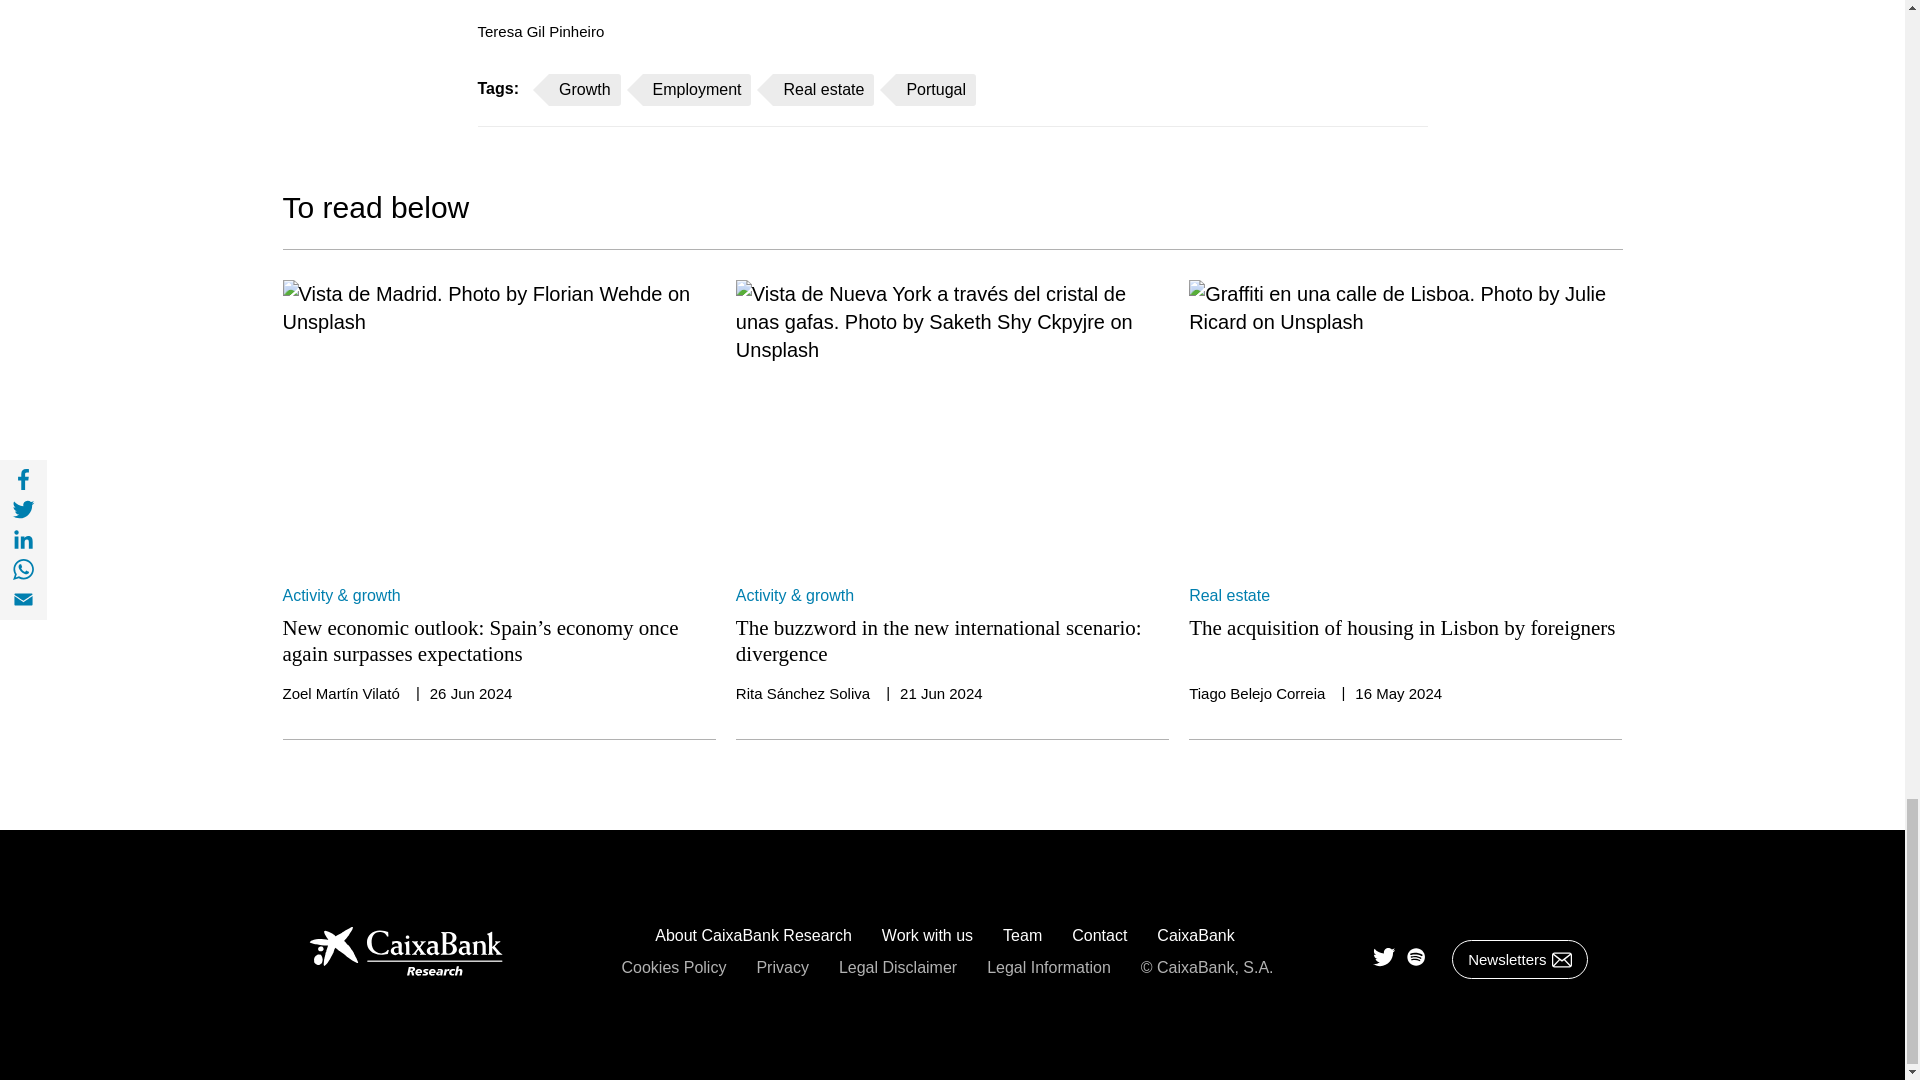  Describe the element at coordinates (436, 954) in the screenshot. I see `CaixaBank Research footer logo` at that location.